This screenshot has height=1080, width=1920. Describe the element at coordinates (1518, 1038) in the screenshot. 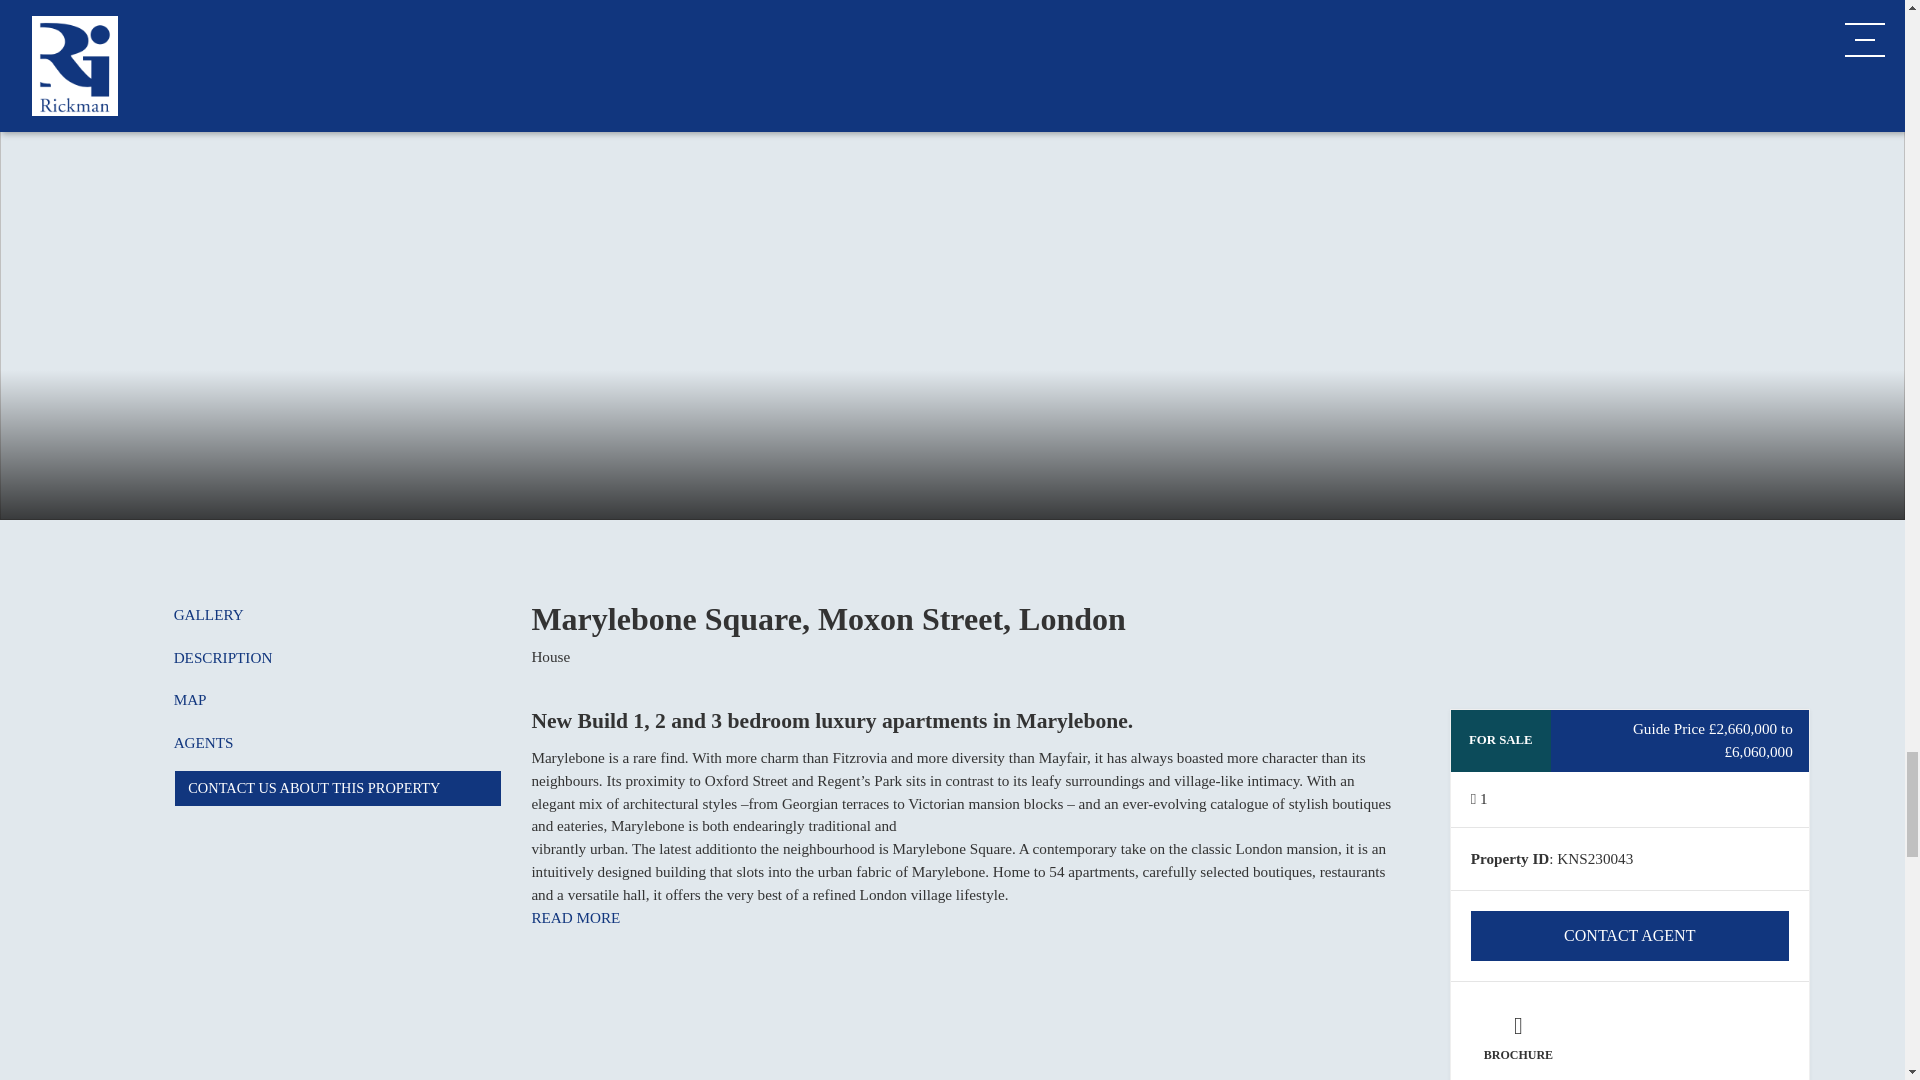

I see `Brochure` at that location.